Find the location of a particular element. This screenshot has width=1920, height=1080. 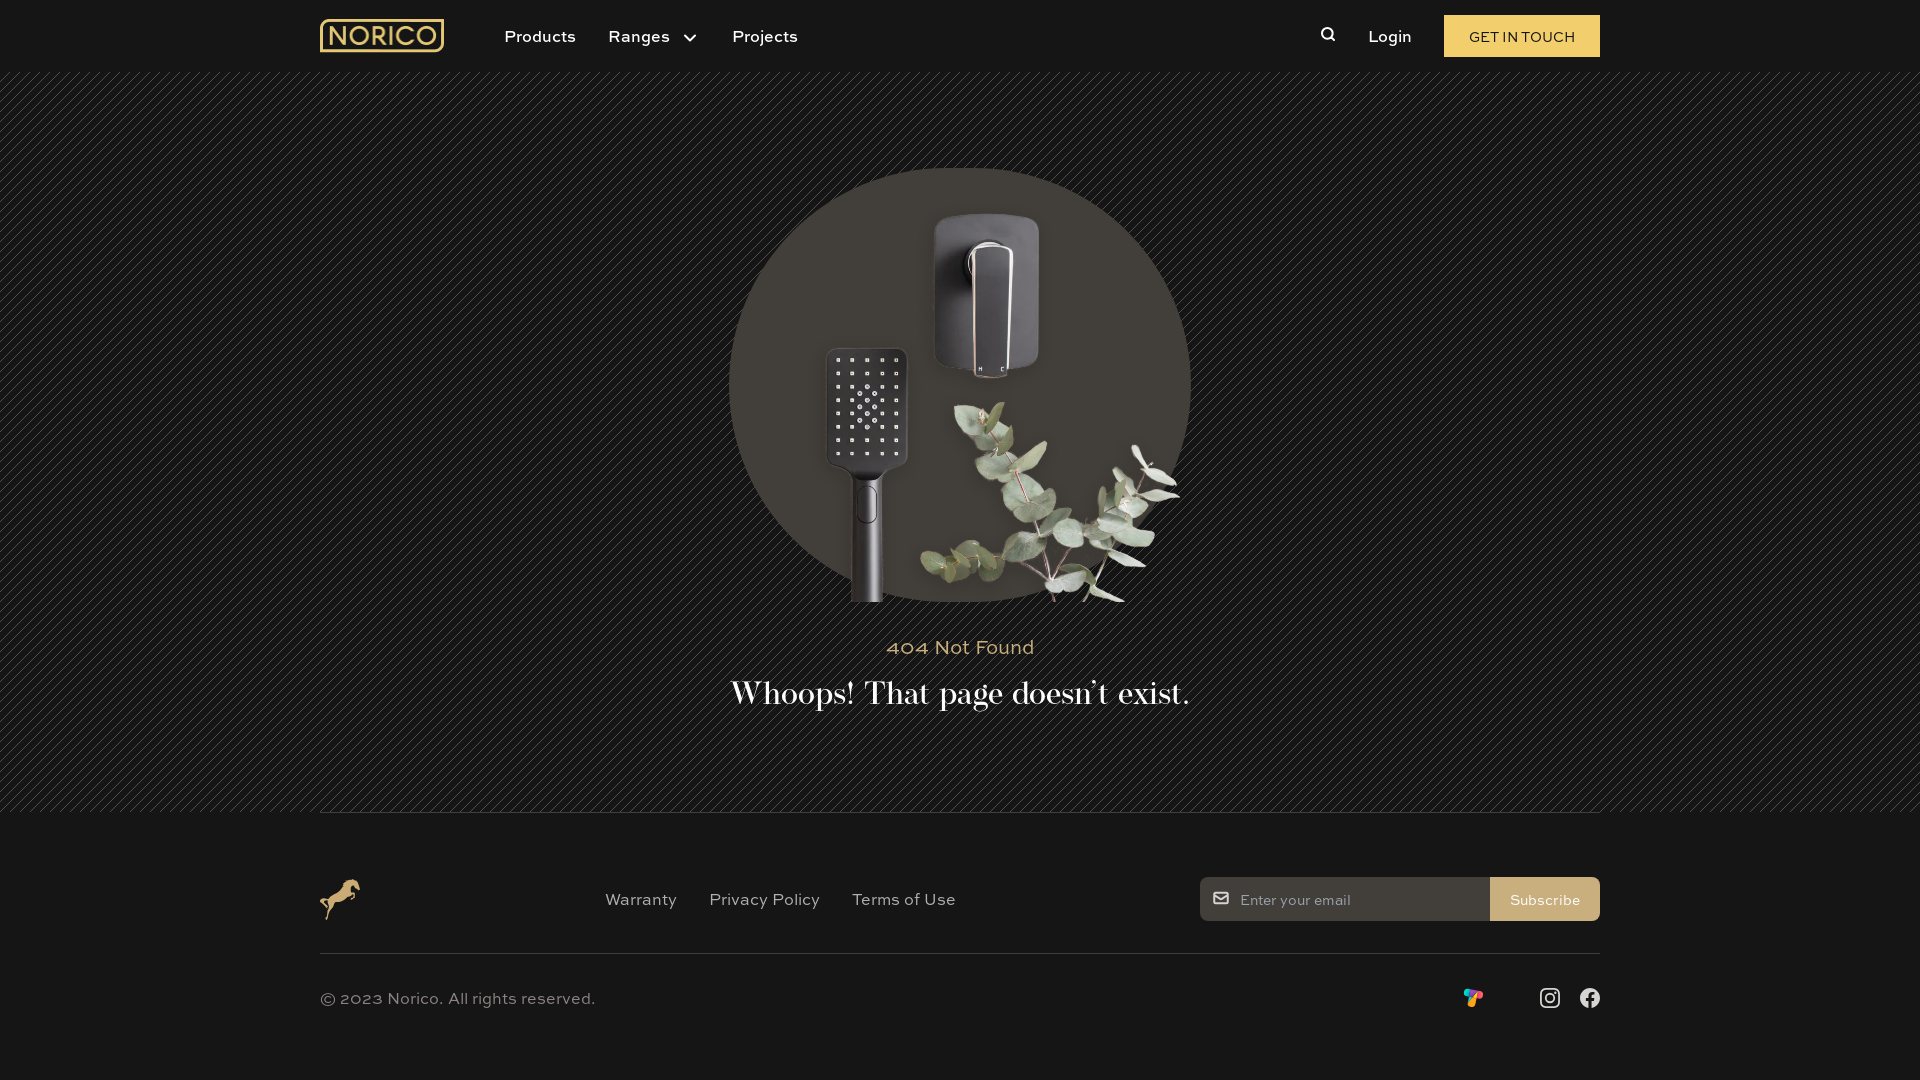

Products is located at coordinates (540, 36).